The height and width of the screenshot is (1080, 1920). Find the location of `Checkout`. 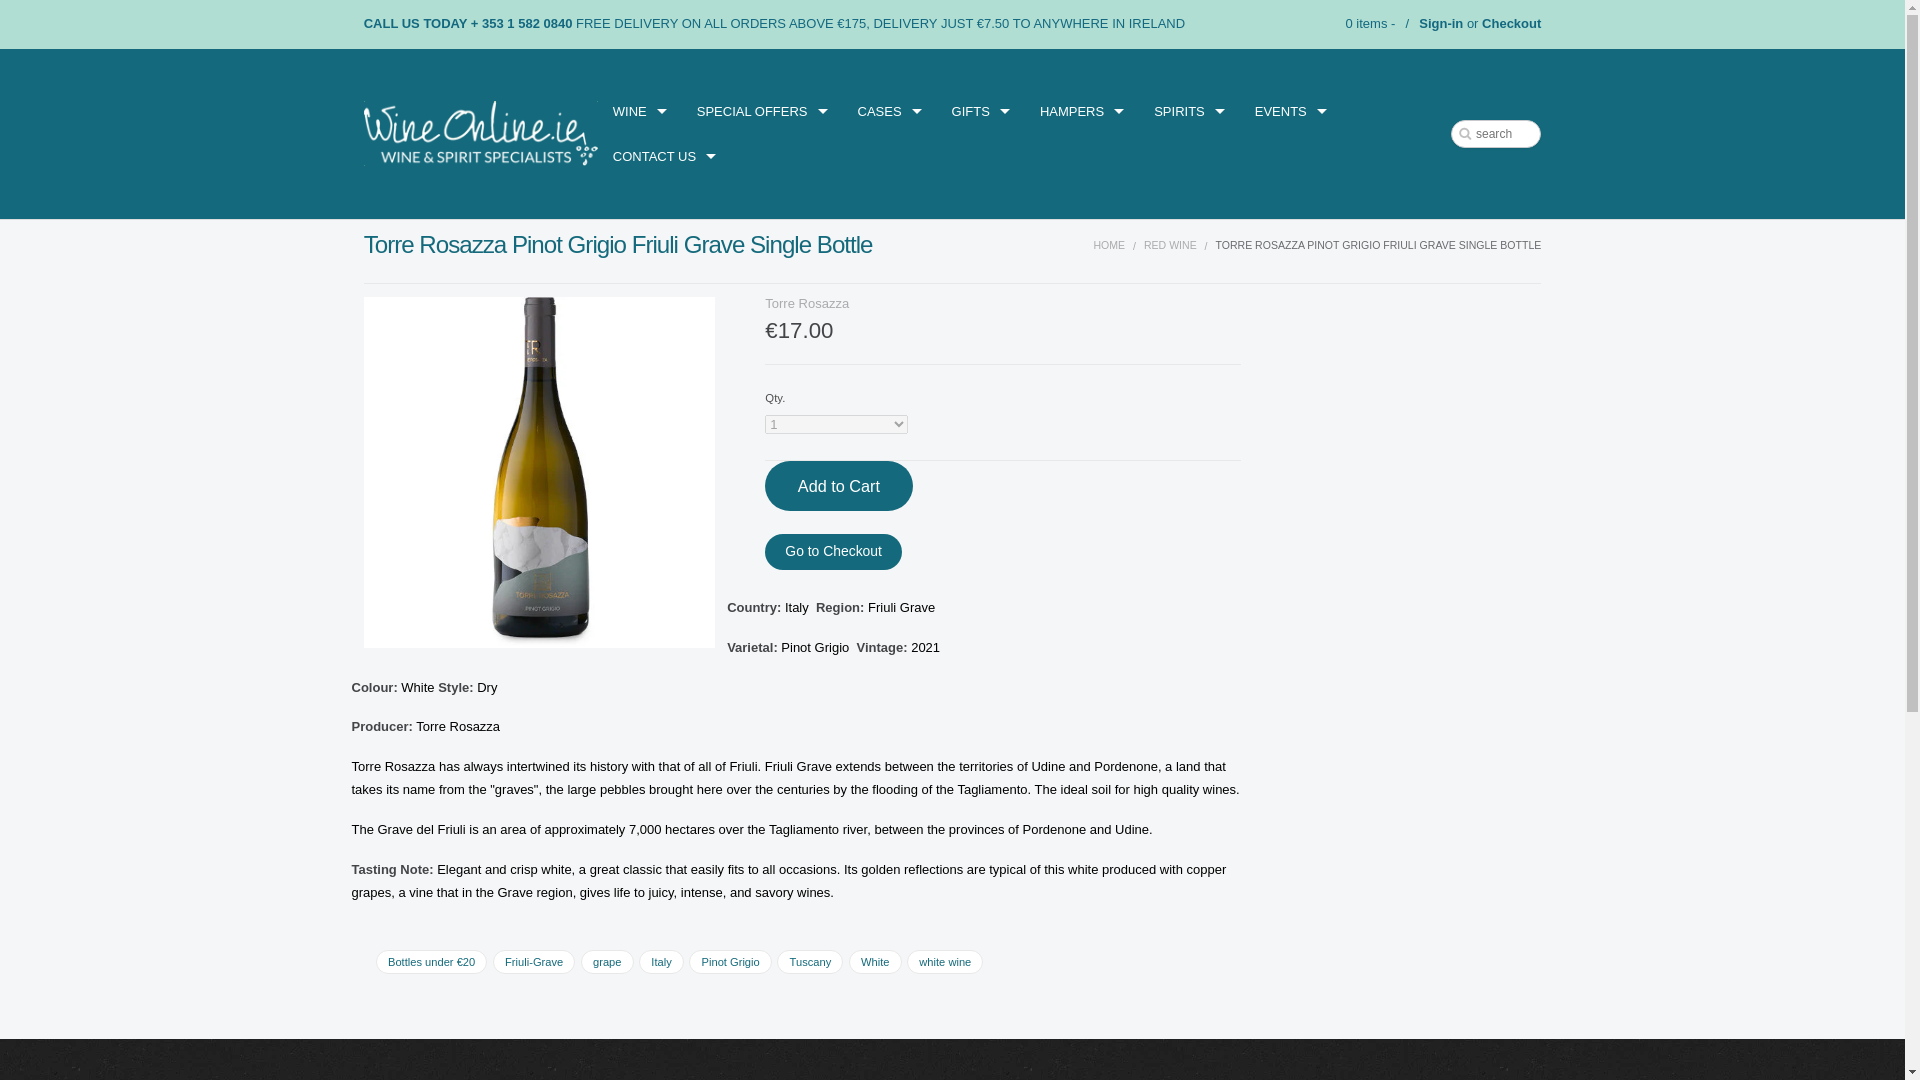

Checkout is located at coordinates (1512, 24).